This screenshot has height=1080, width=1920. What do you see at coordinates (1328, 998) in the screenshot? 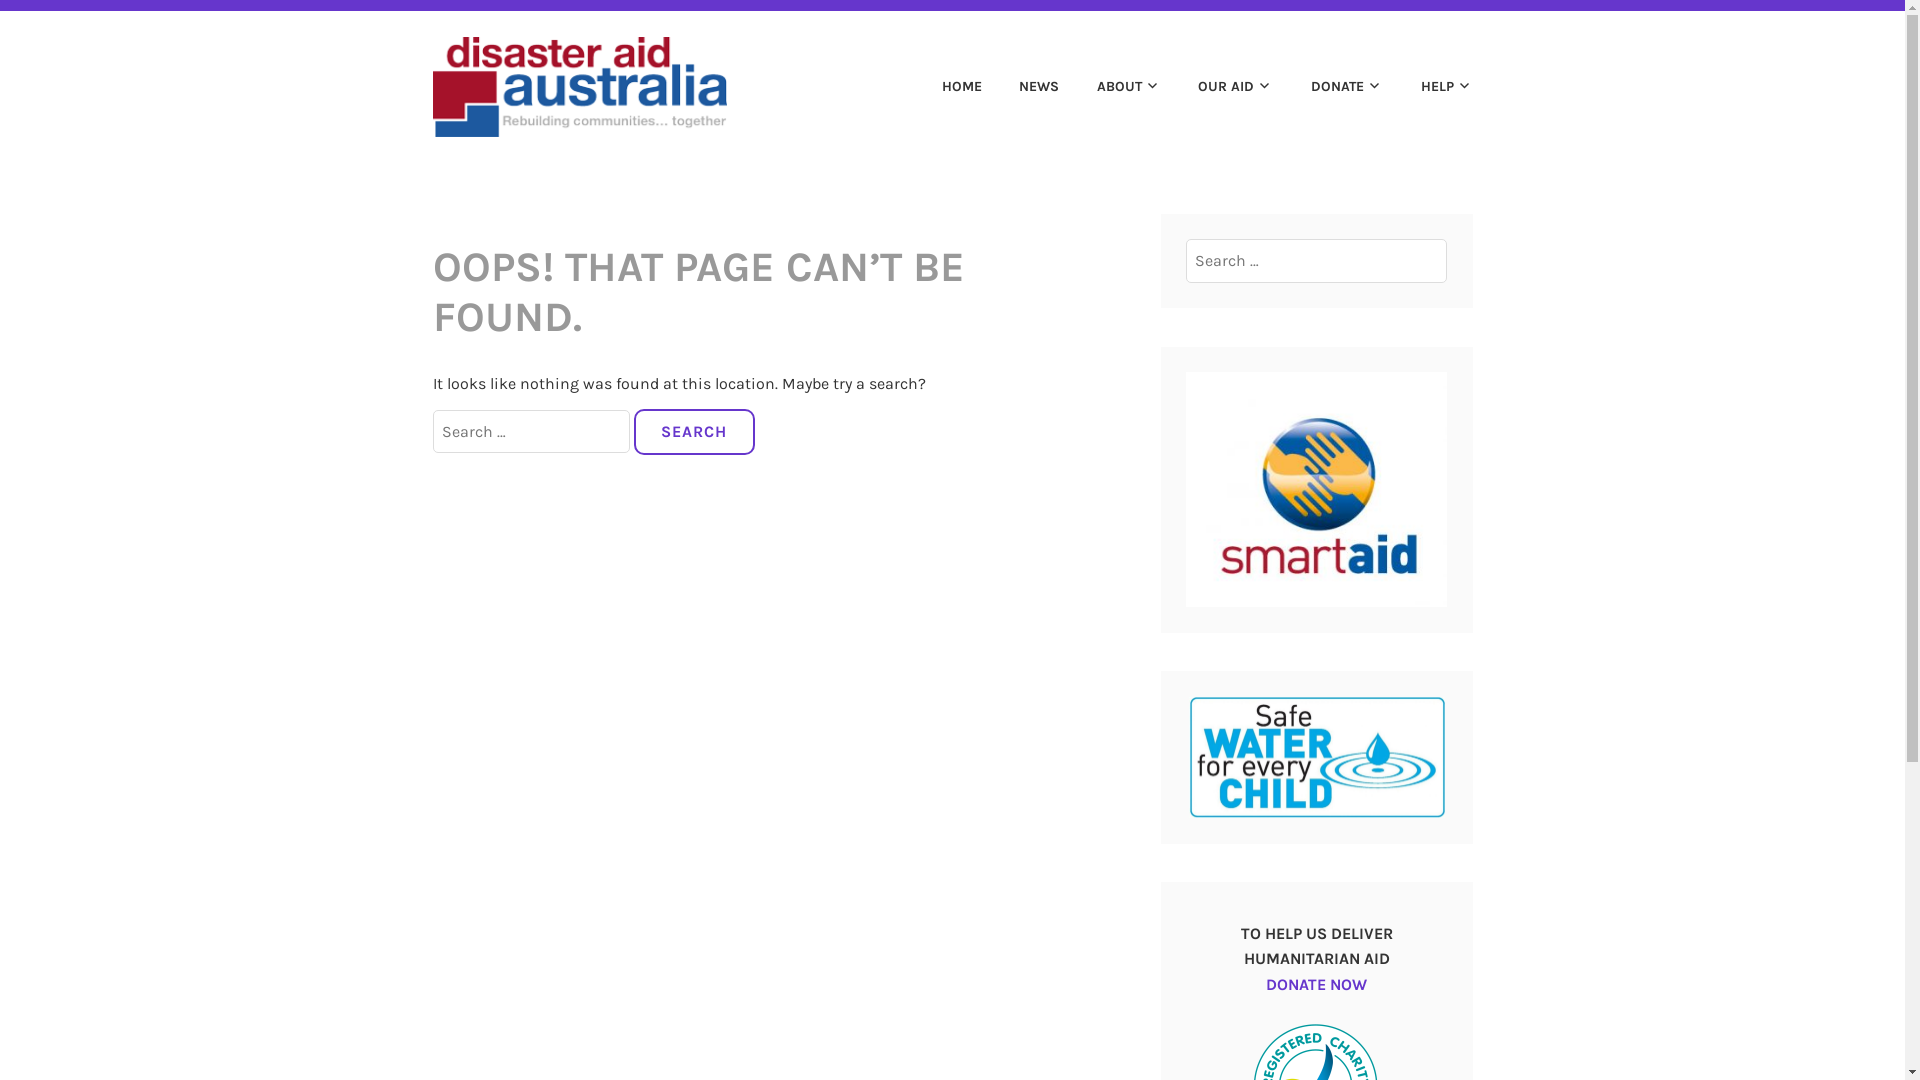
I see `DONATE NOW` at bounding box center [1328, 998].